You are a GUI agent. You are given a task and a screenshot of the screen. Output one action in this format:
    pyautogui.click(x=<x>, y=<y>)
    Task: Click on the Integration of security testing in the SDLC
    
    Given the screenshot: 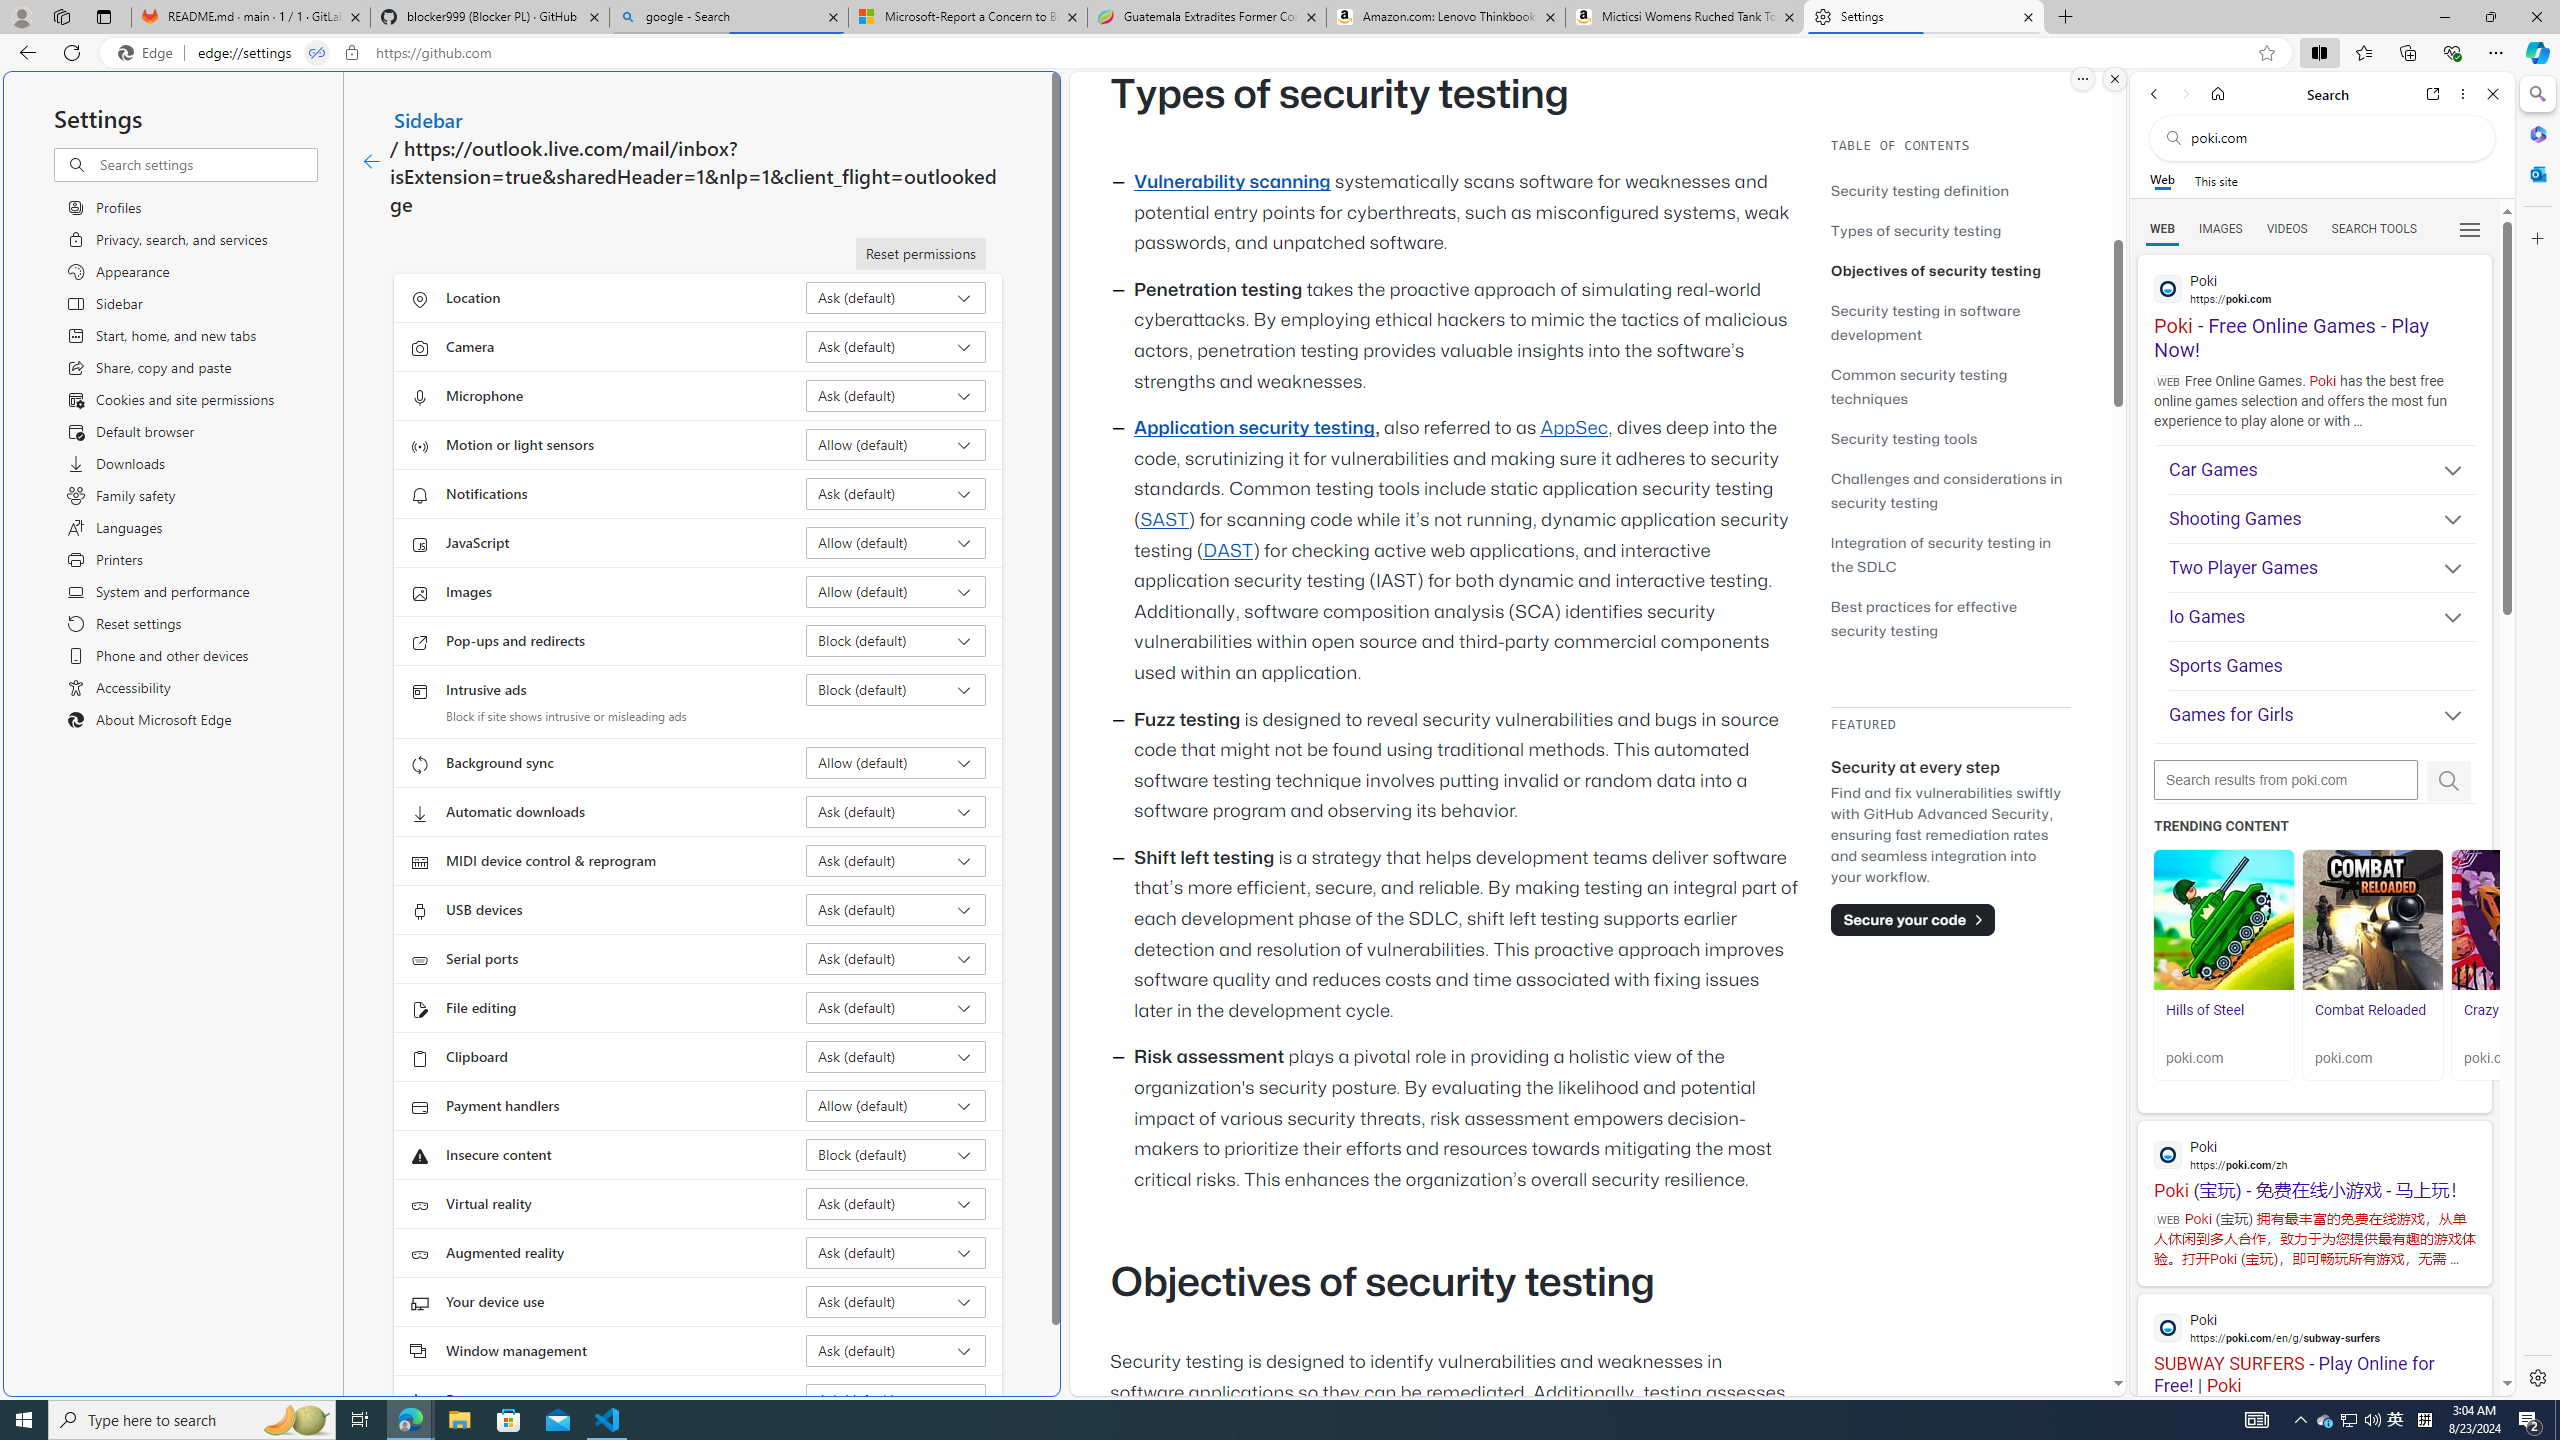 What is the action you would take?
    pyautogui.click(x=1950, y=554)
    